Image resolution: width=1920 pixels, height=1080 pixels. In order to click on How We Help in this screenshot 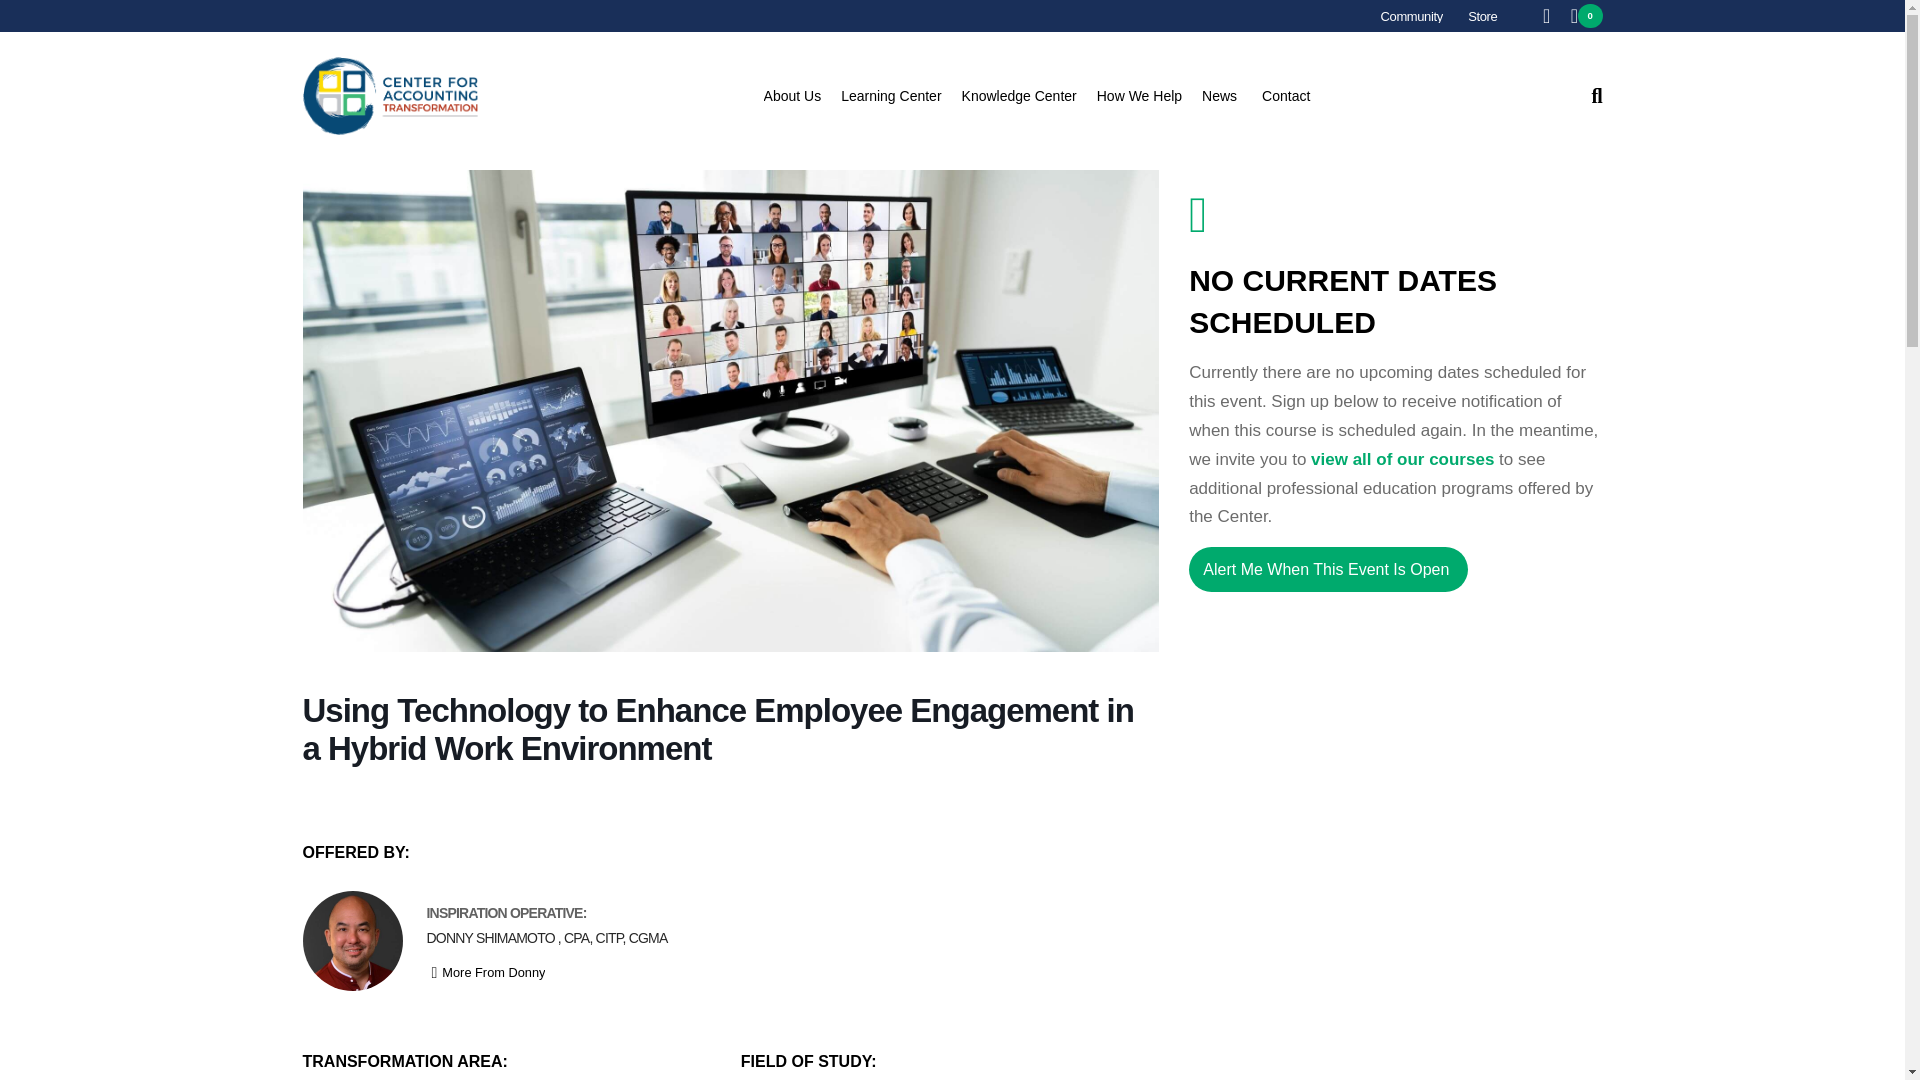, I will do `click(1148, 96)`.